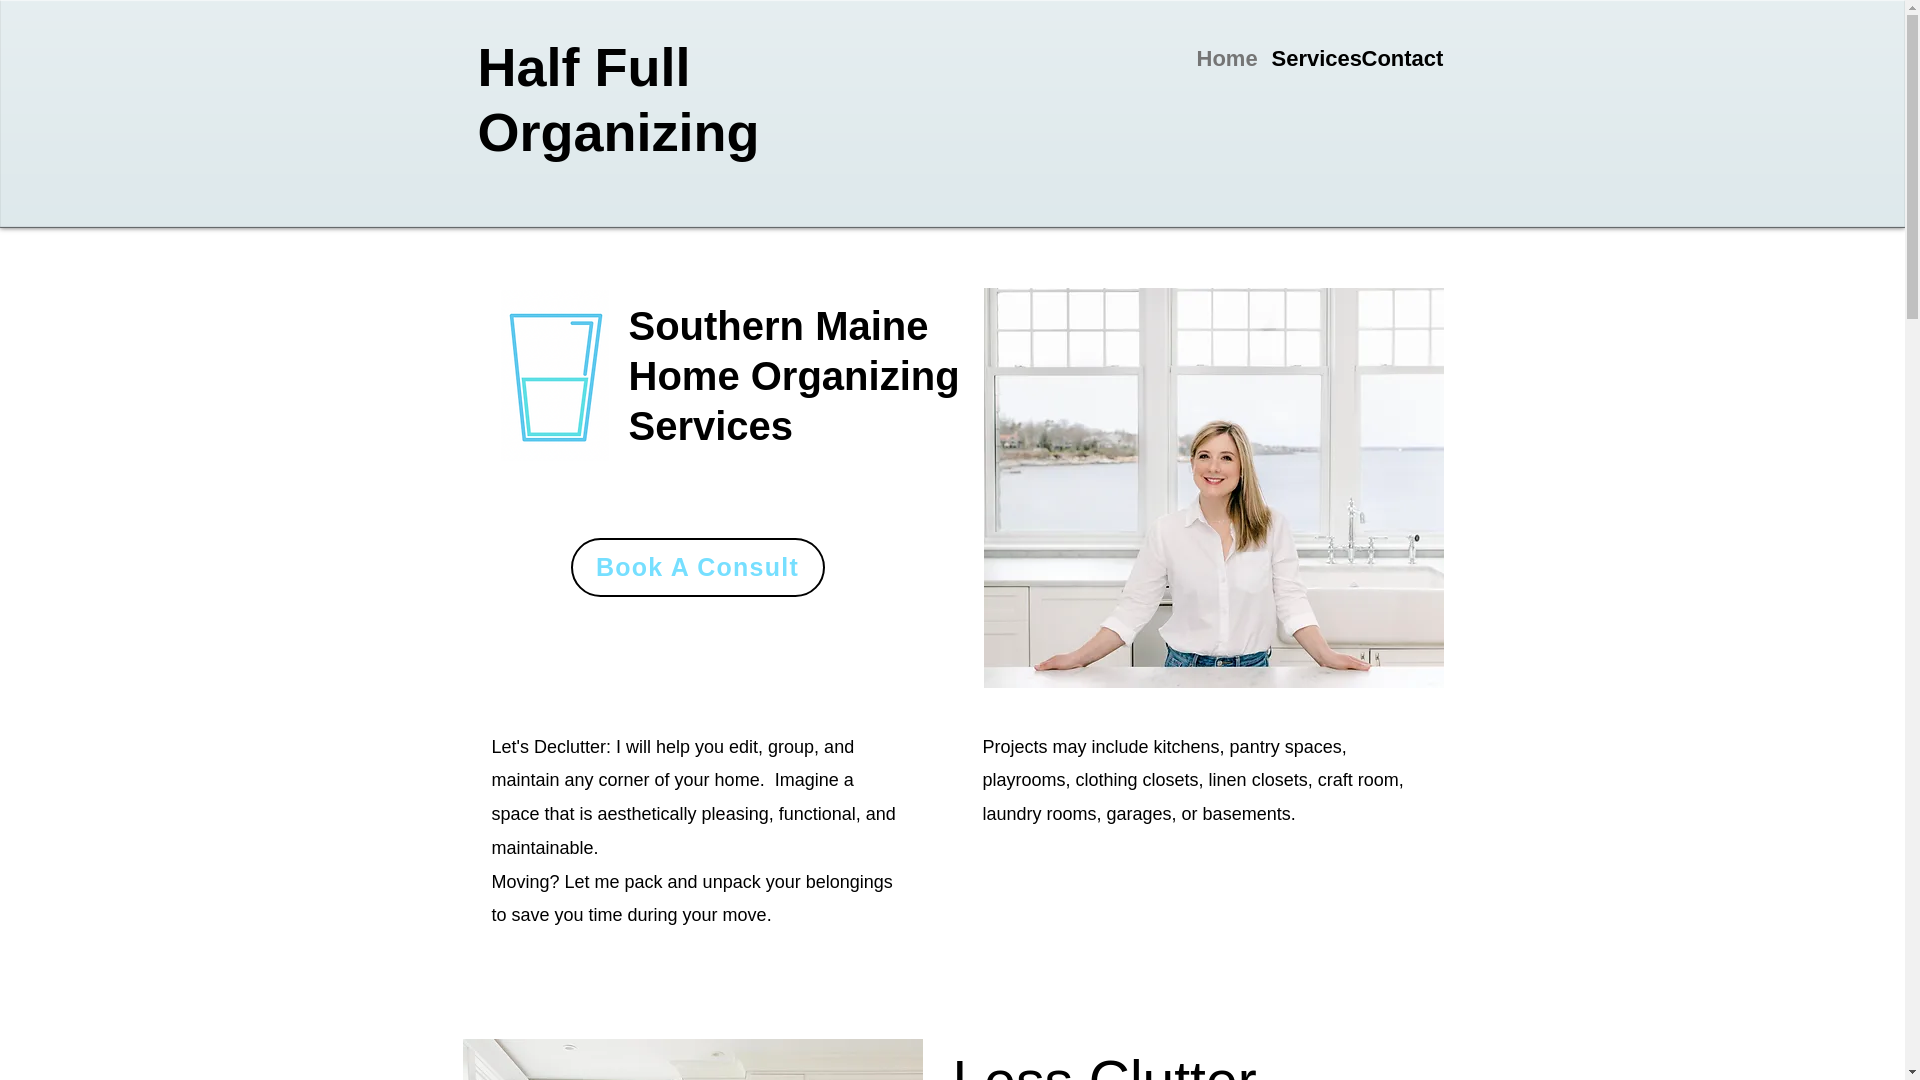  What do you see at coordinates (1224, 58) in the screenshot?
I see `Home` at bounding box center [1224, 58].